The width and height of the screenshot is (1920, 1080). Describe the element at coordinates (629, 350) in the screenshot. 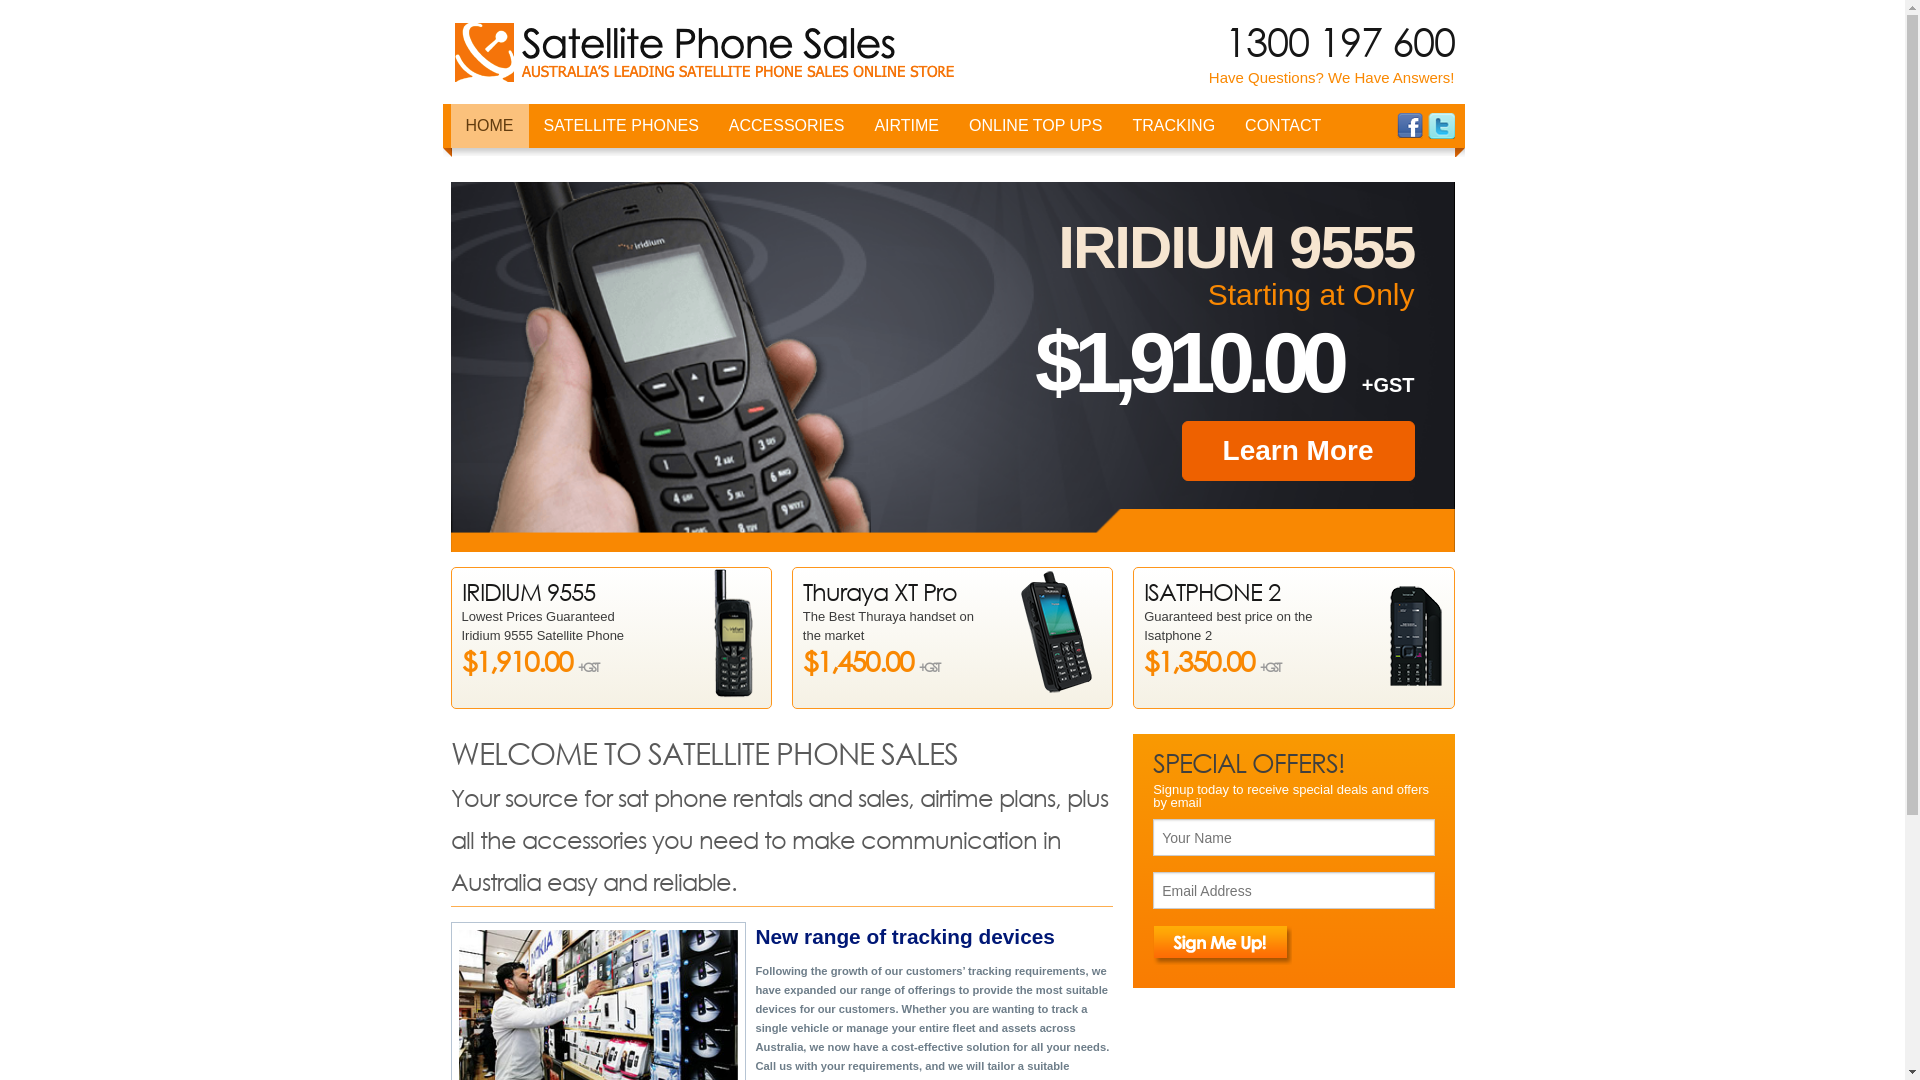

I see `Handset Docks` at that location.